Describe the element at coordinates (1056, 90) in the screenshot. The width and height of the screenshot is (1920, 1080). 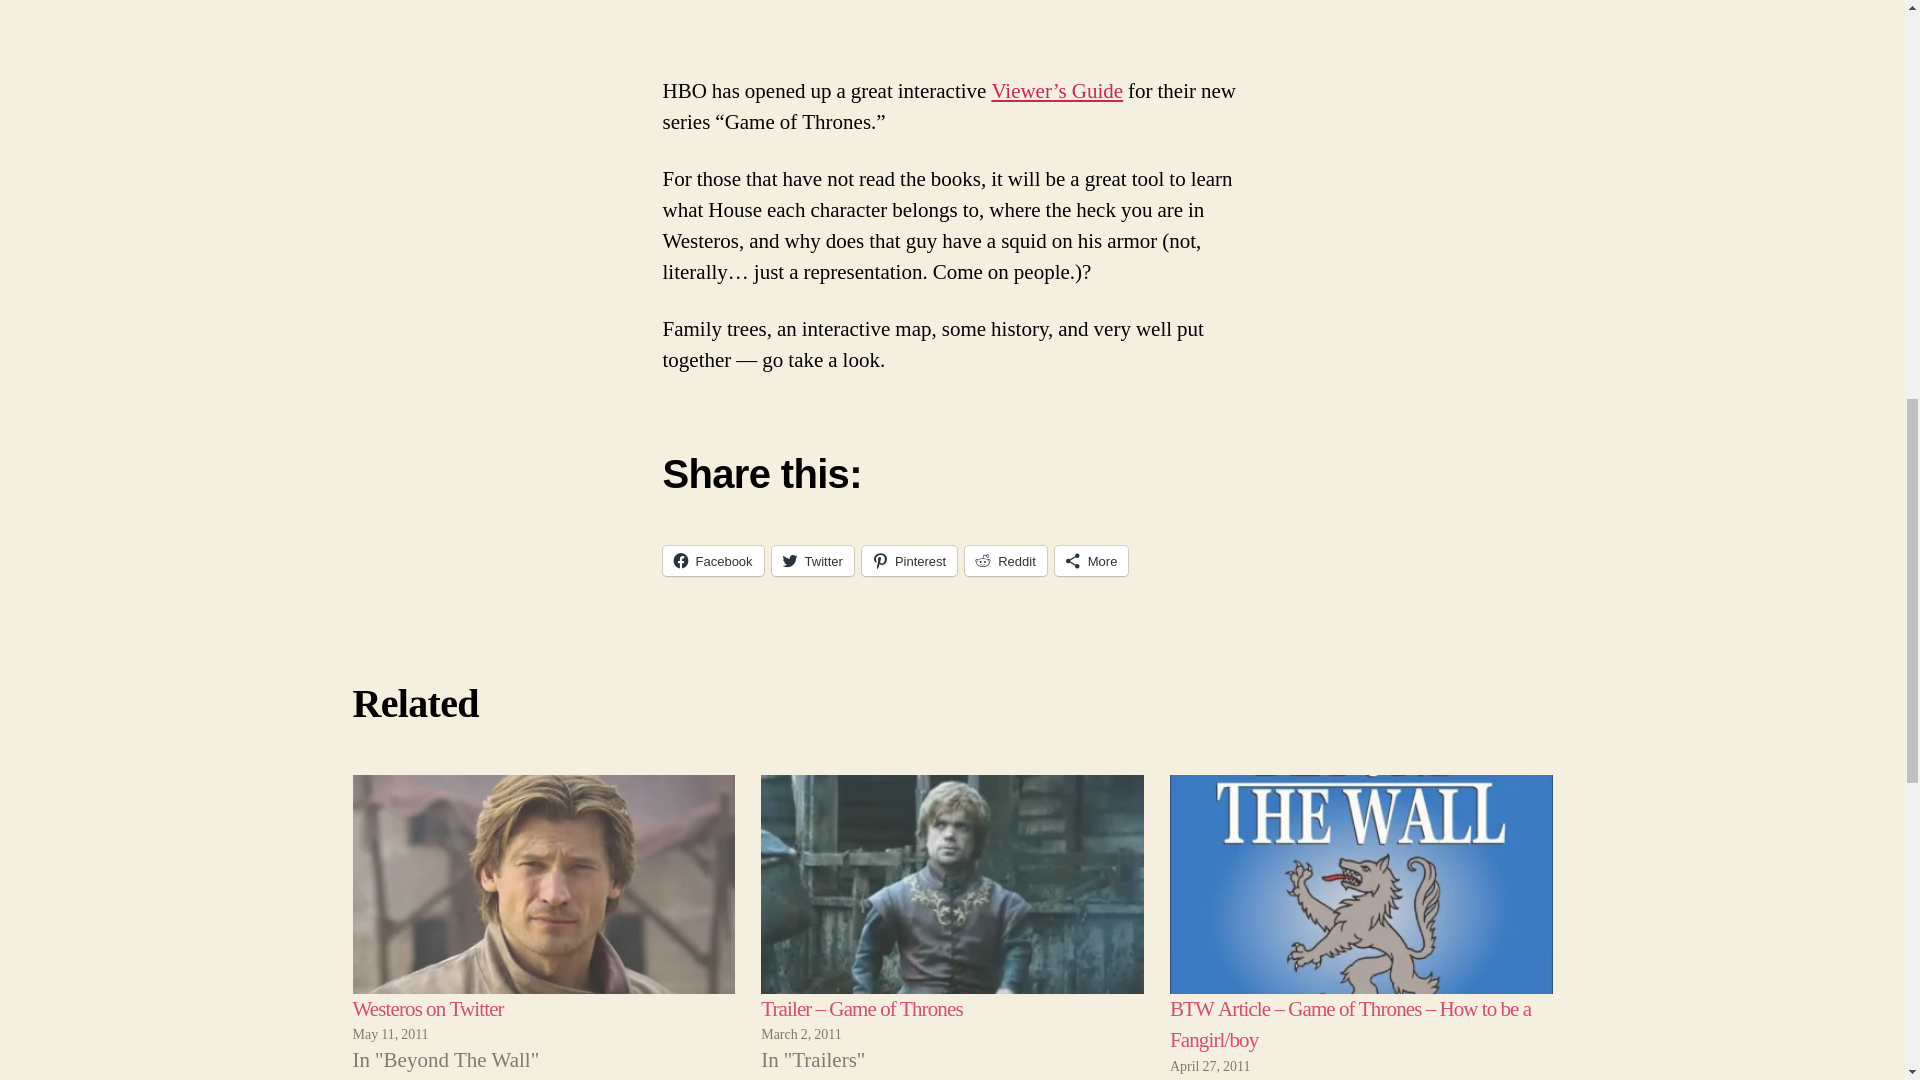
I see `Viewer's Guide for HBO's Game of Thrones` at that location.